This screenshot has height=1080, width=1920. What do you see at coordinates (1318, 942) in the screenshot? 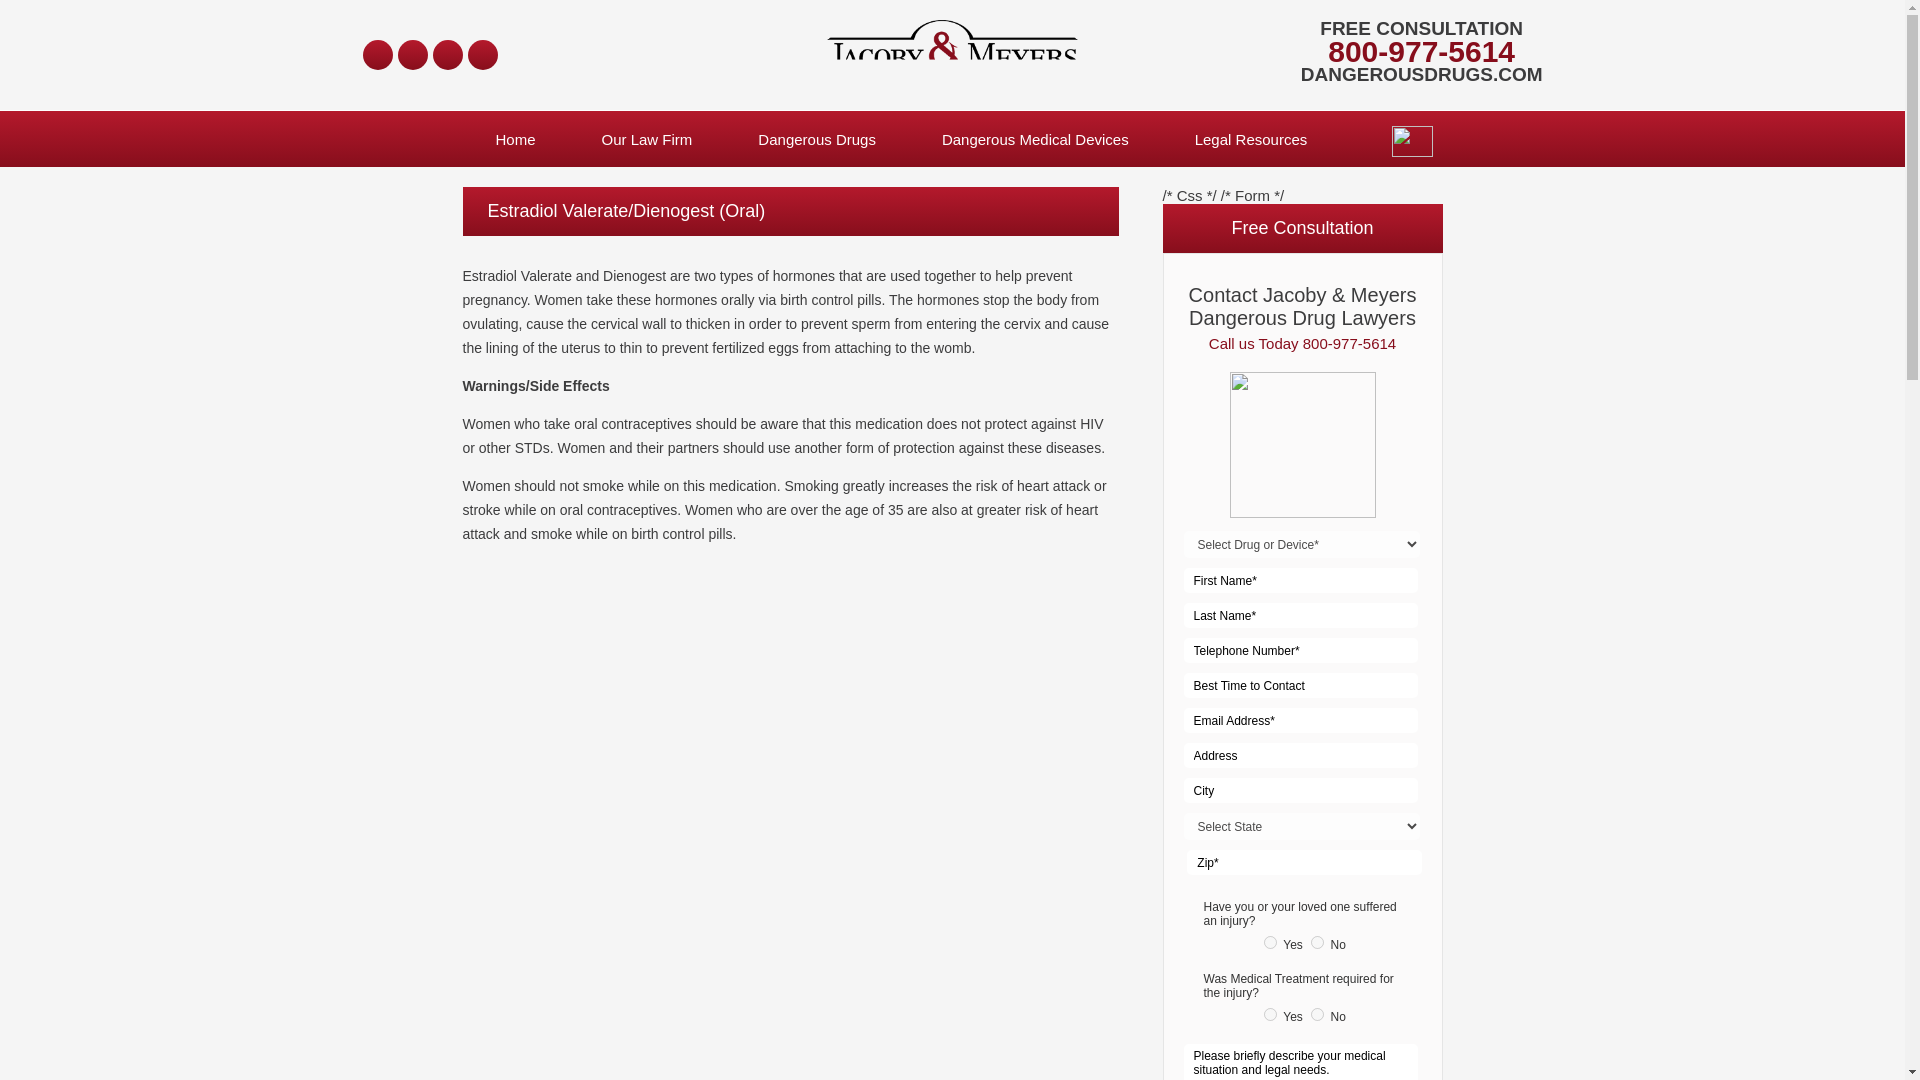
I see `No` at bounding box center [1318, 942].